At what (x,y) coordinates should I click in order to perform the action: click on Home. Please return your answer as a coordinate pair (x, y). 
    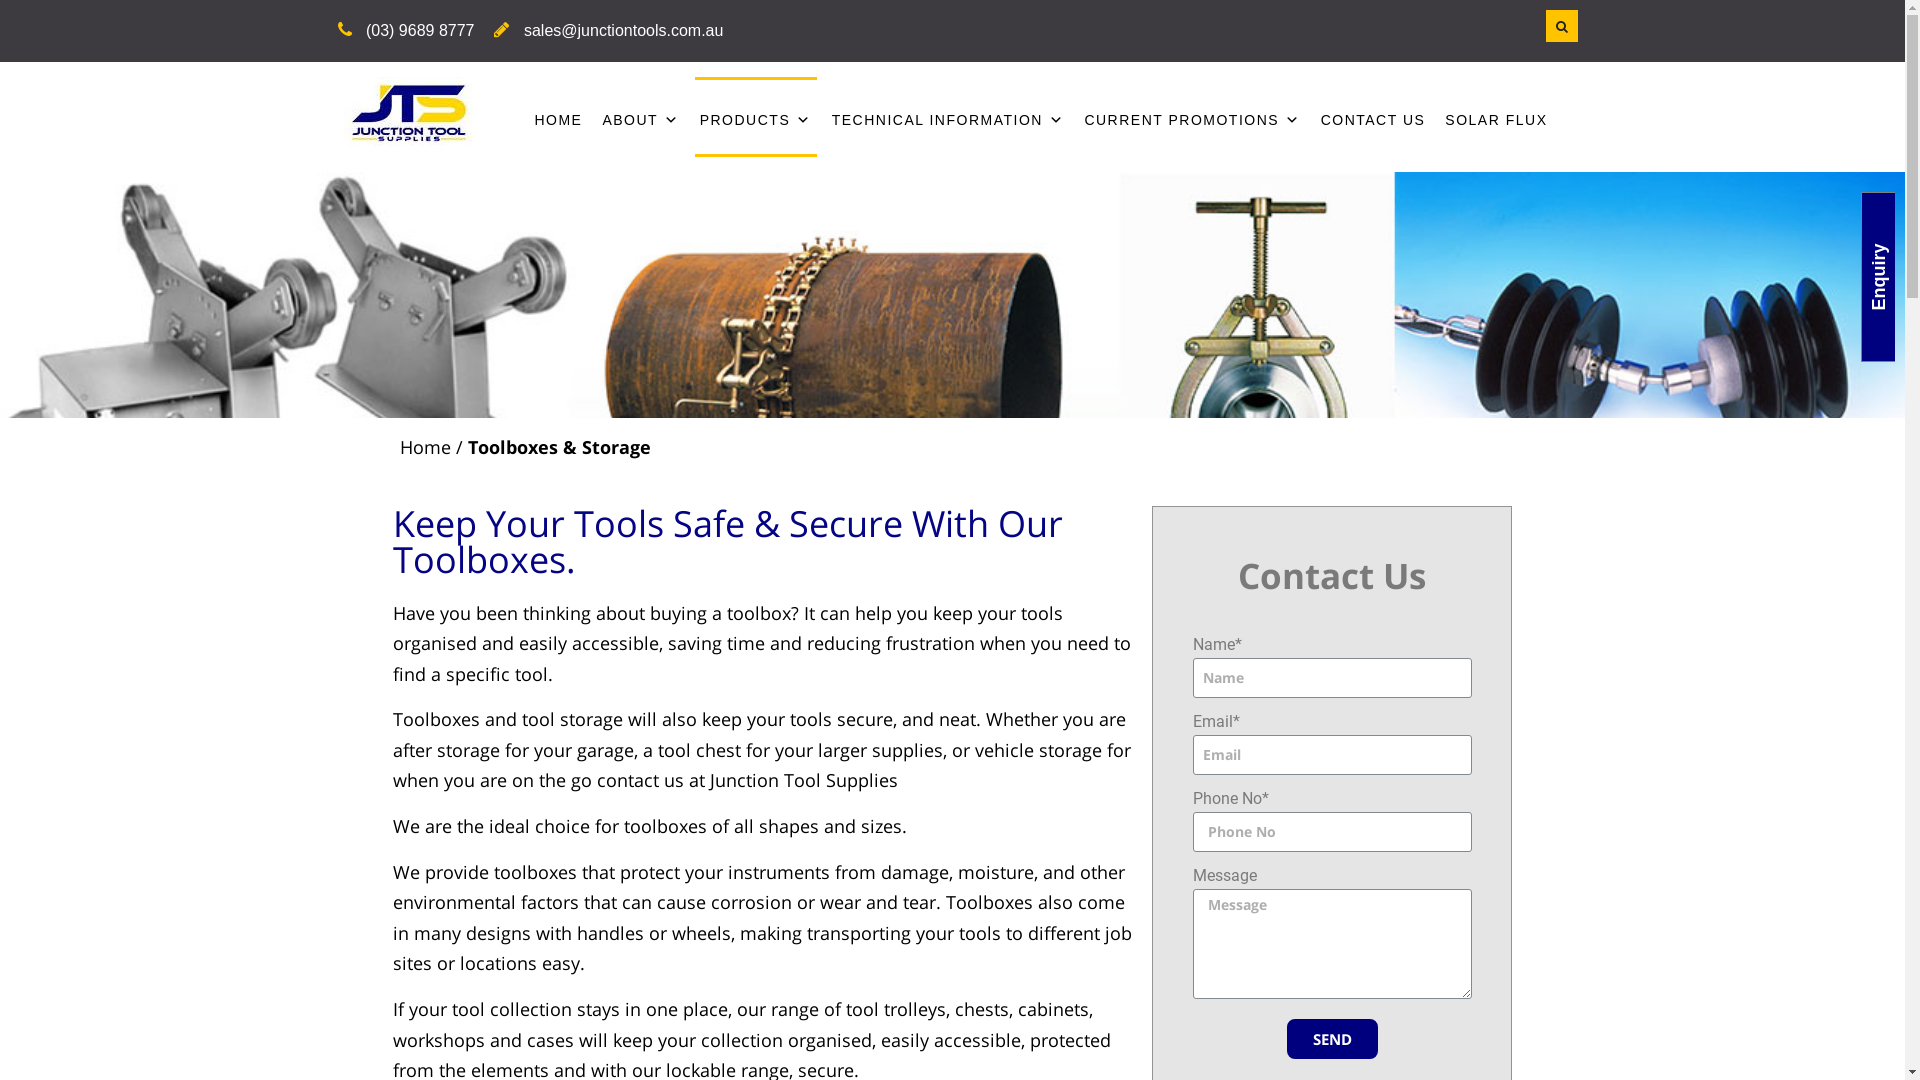
    Looking at the image, I should click on (426, 446).